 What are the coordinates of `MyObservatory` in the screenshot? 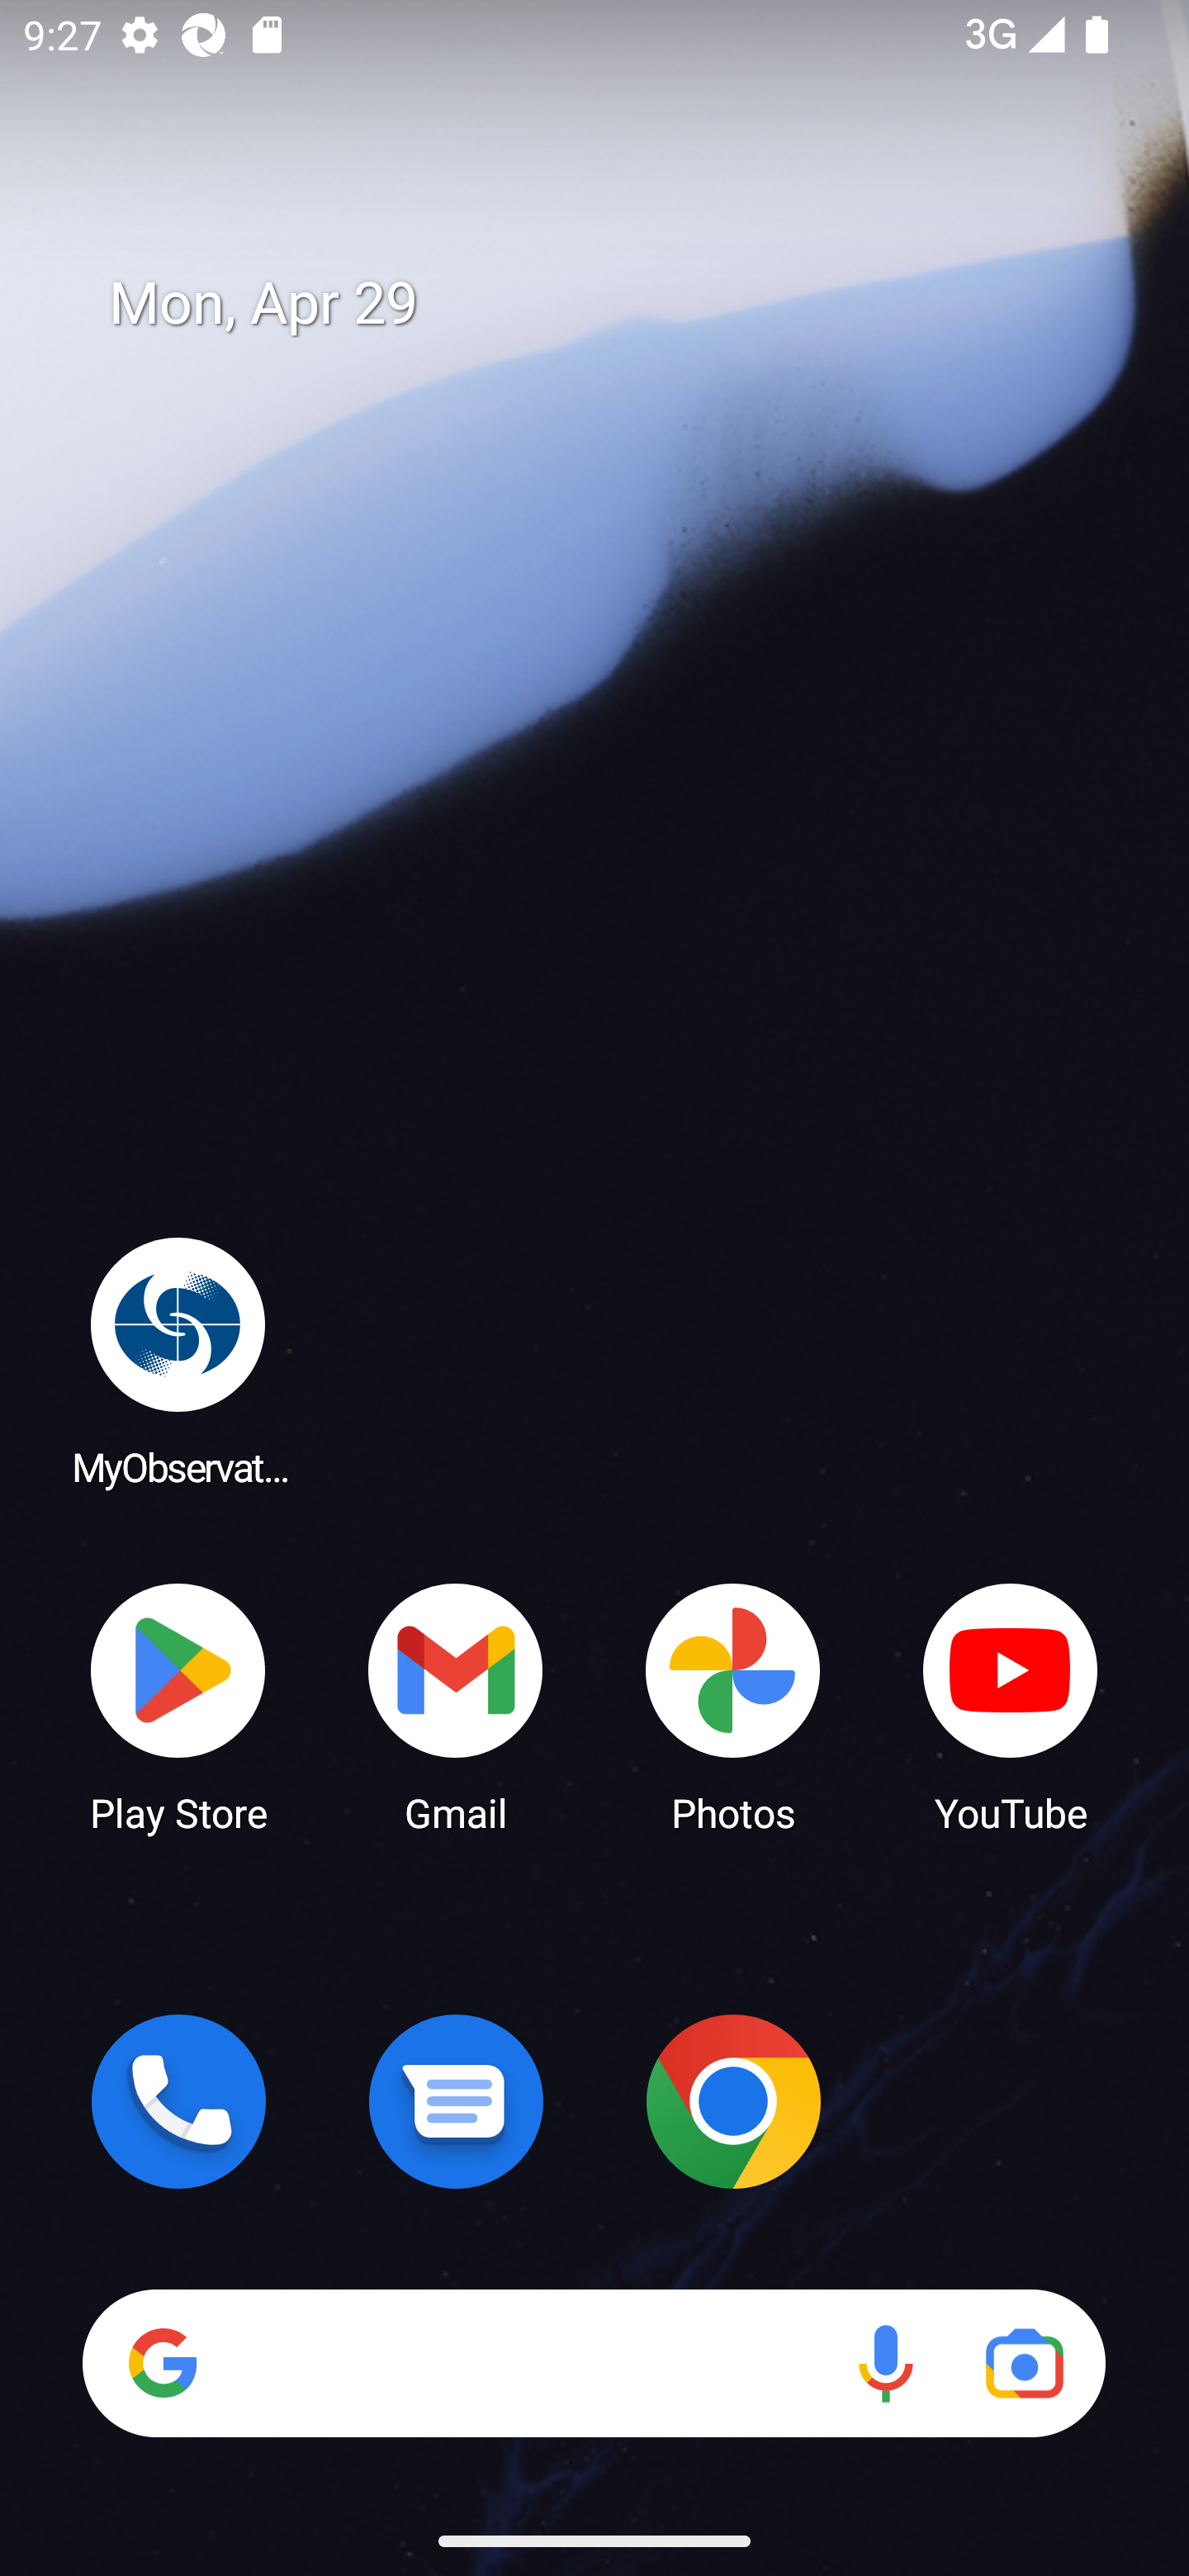 It's located at (178, 1361).